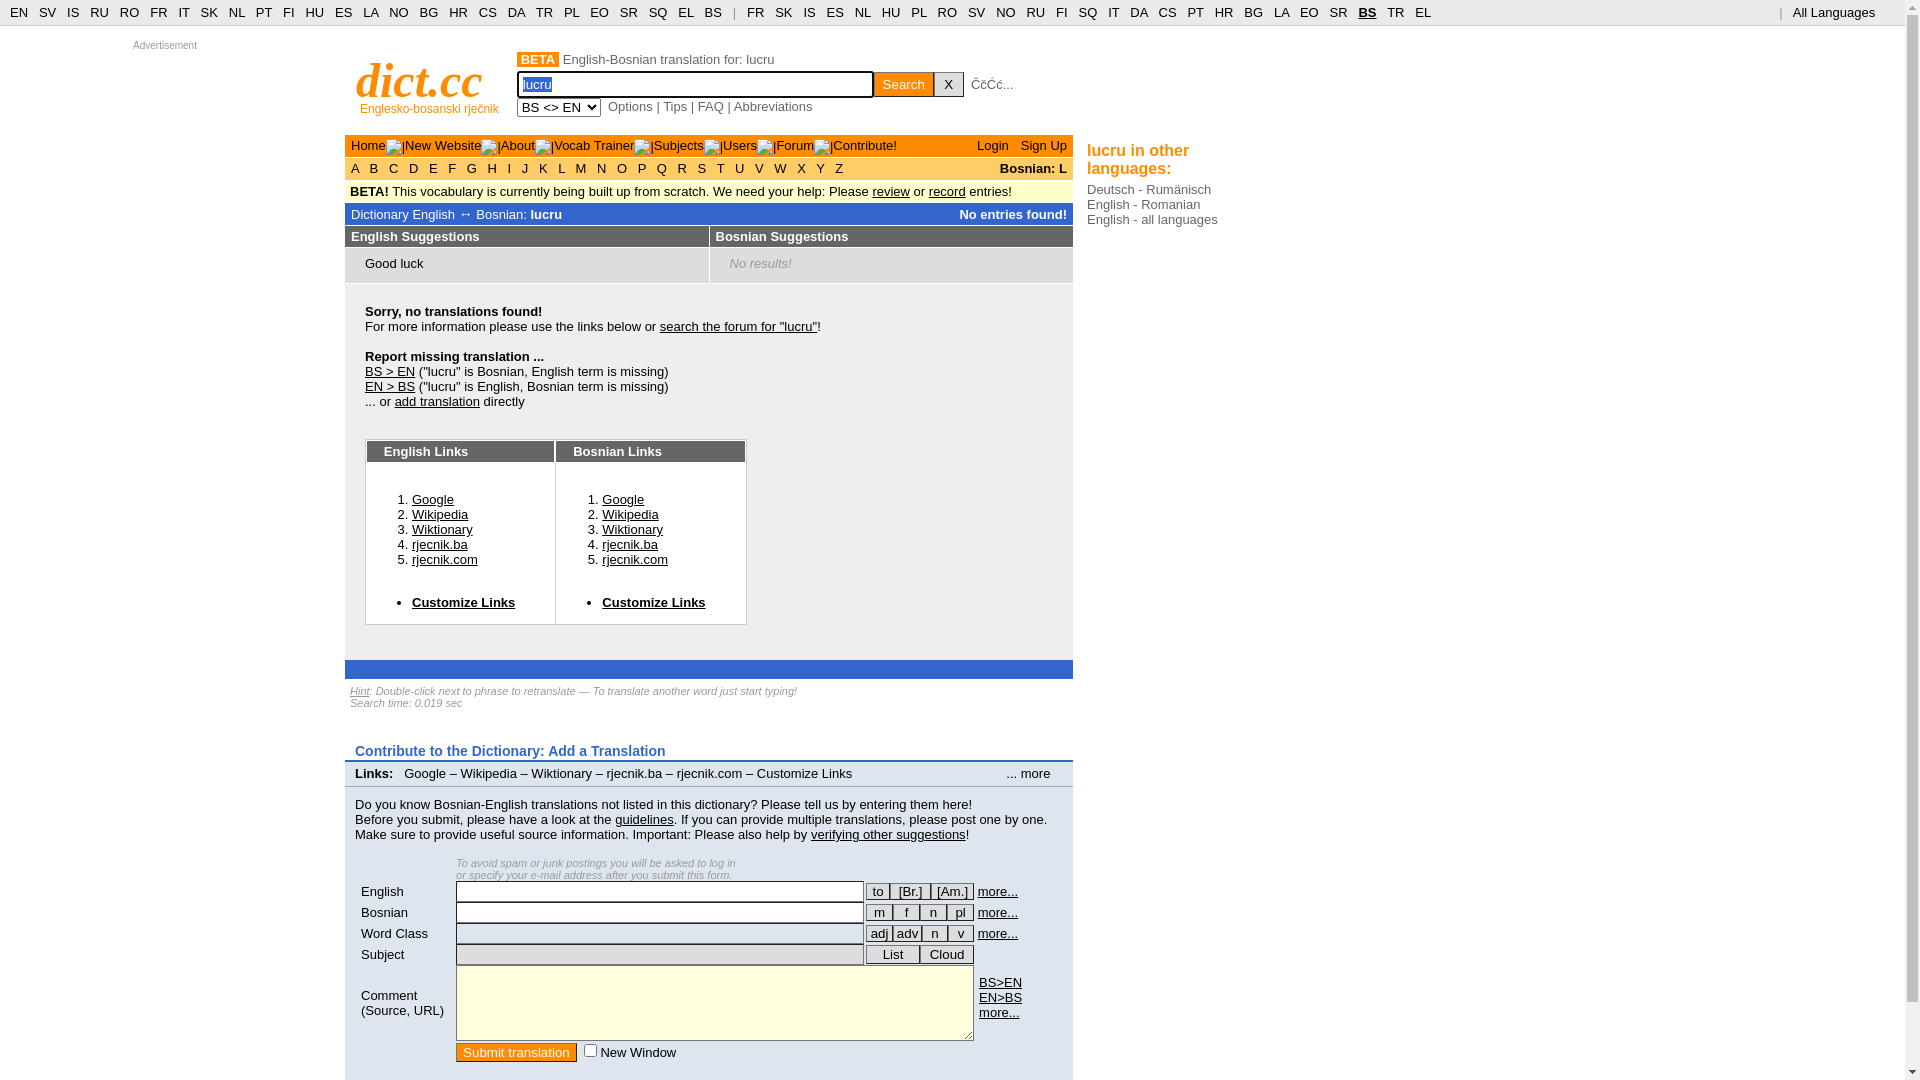 The height and width of the screenshot is (1080, 1920). Describe the element at coordinates (1152, 220) in the screenshot. I see `English - all languages` at that location.